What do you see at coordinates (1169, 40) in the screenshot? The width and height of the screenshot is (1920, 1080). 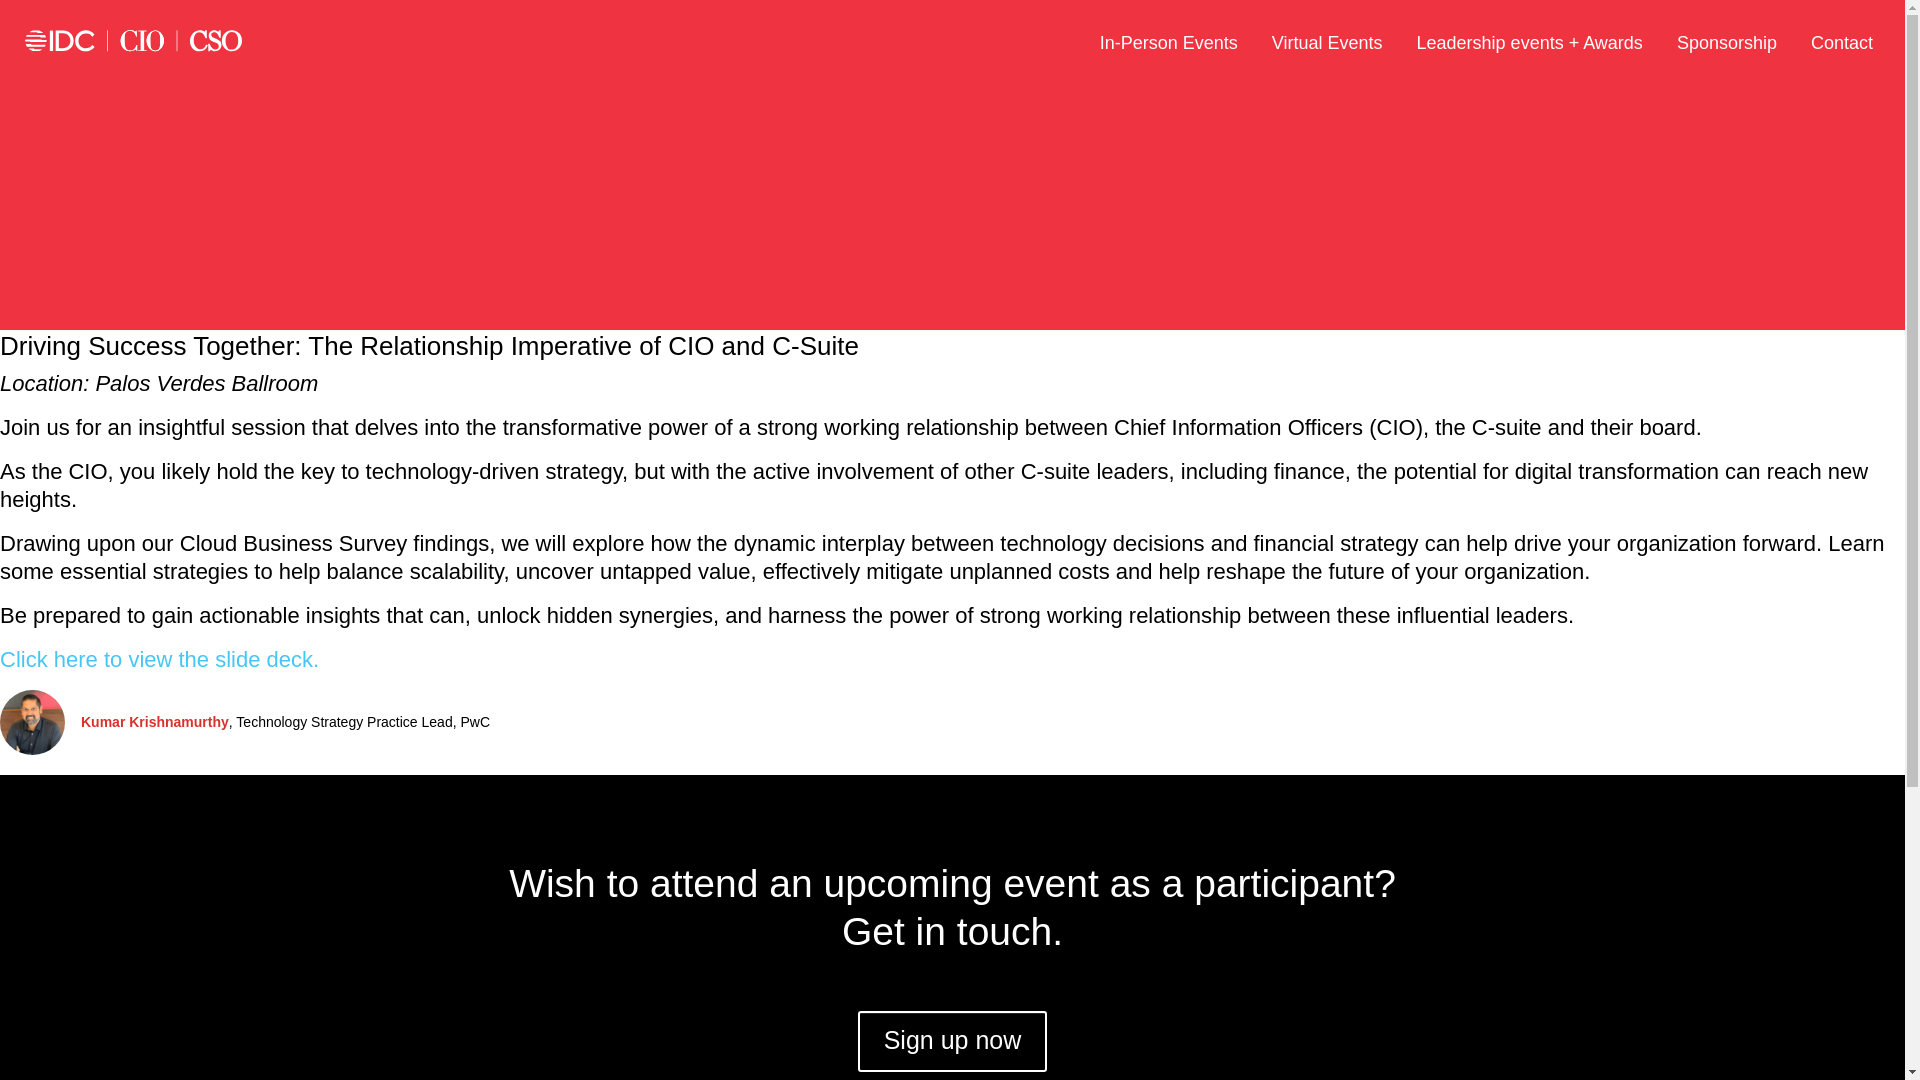 I see `In-Person Events` at bounding box center [1169, 40].